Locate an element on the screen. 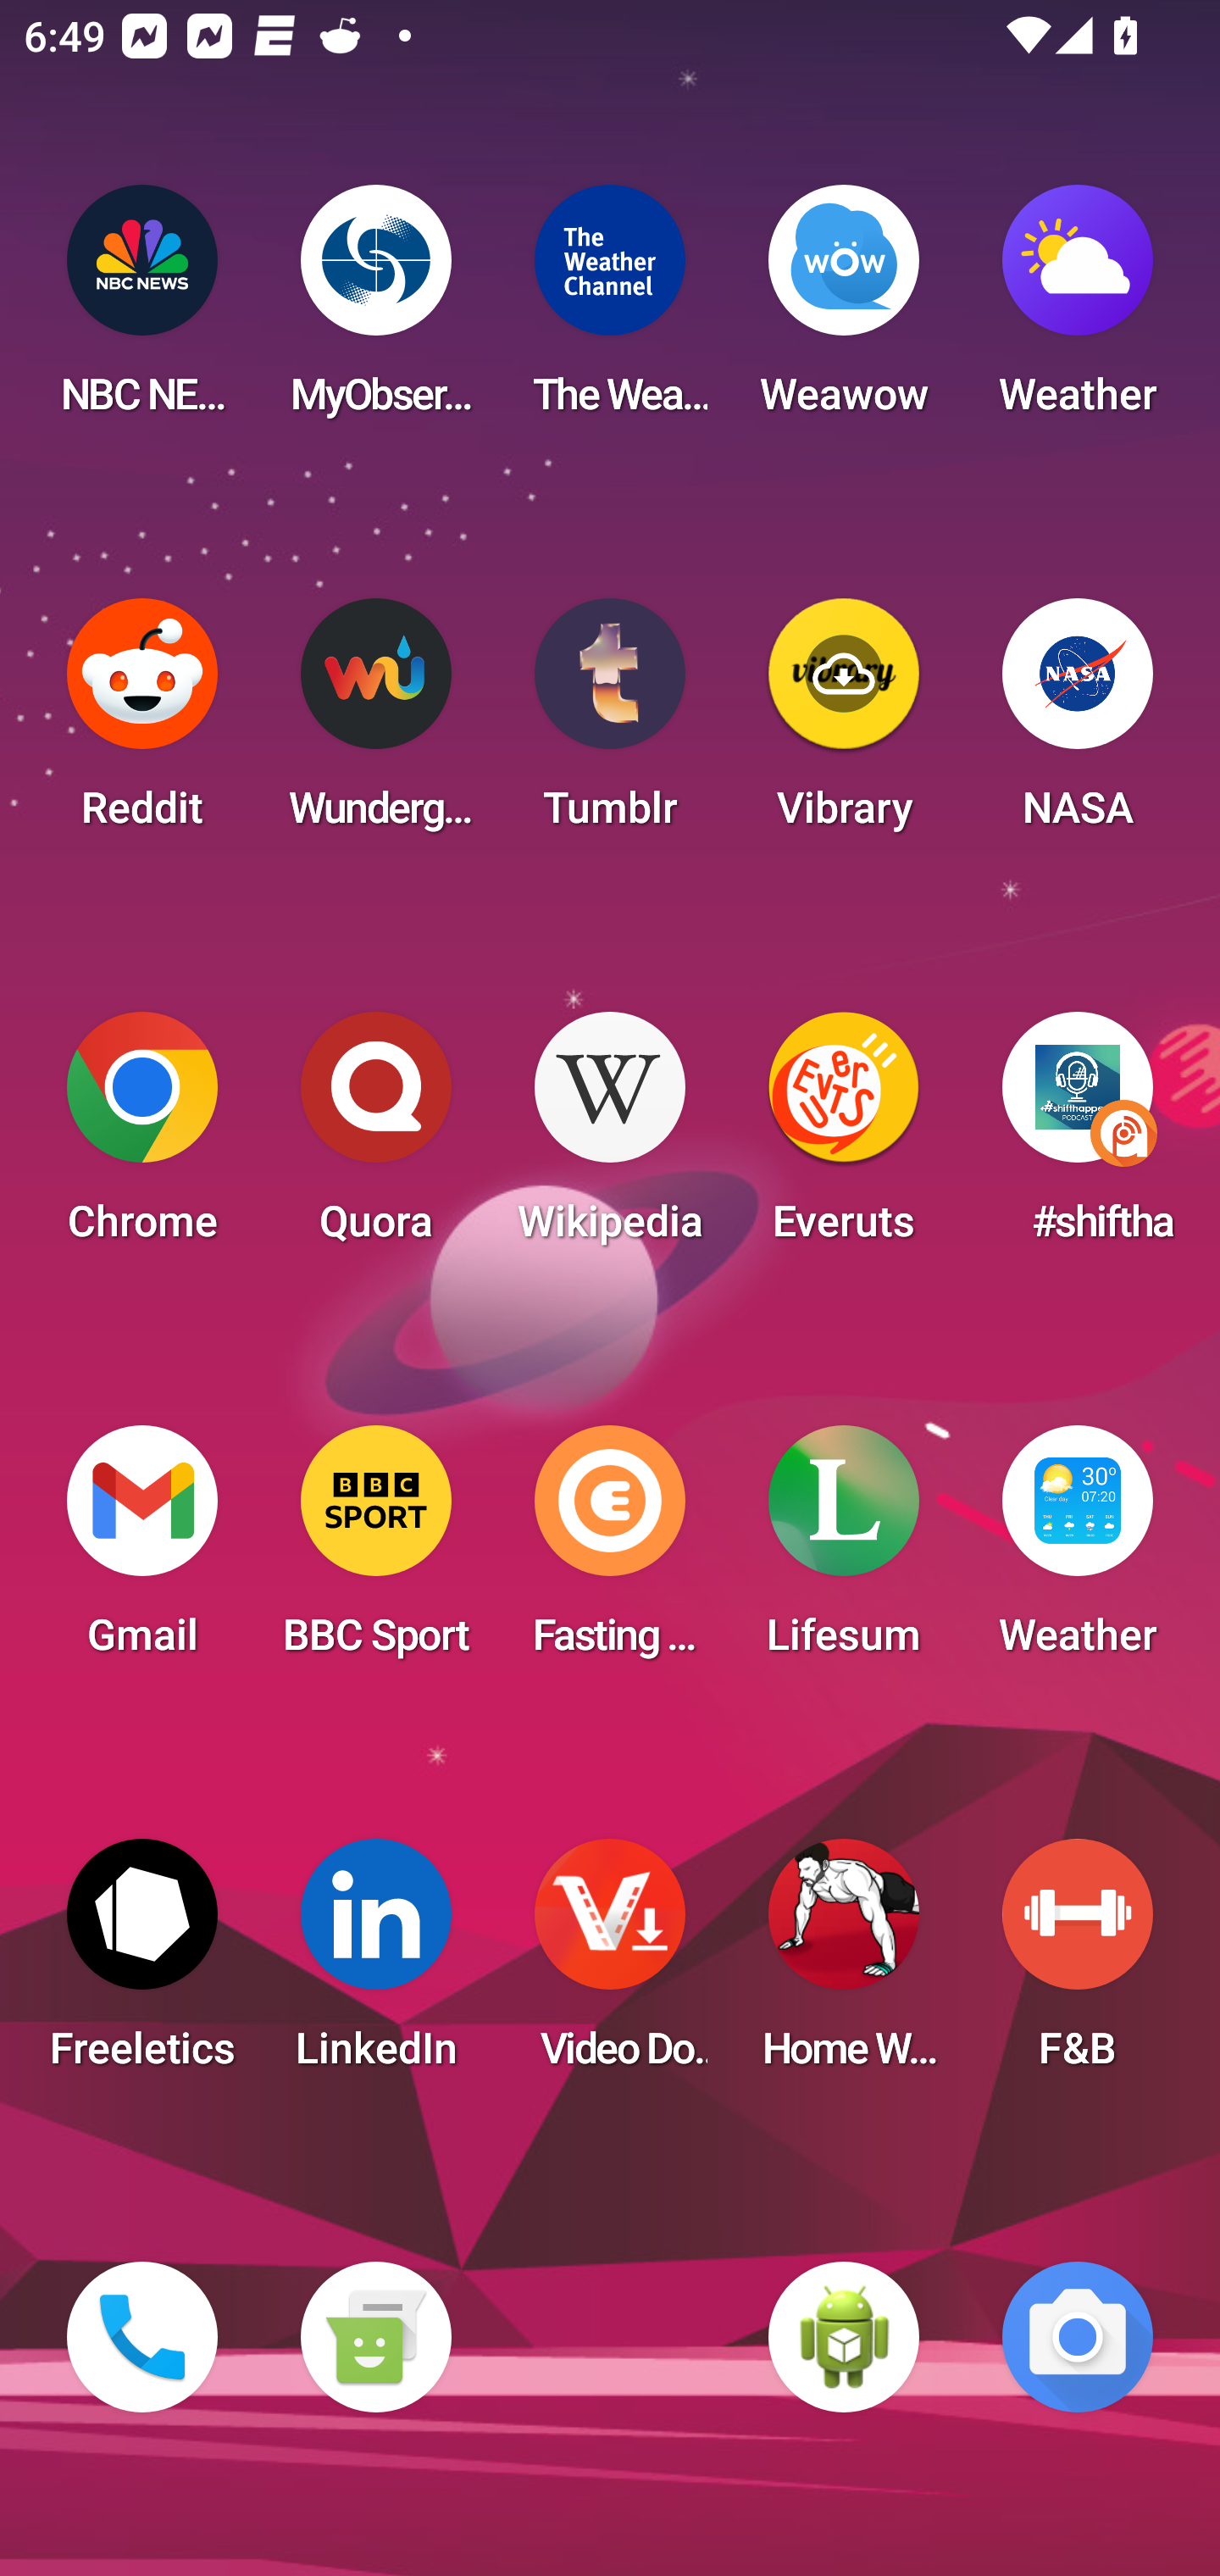  Fasting Coach is located at coordinates (610, 1551).